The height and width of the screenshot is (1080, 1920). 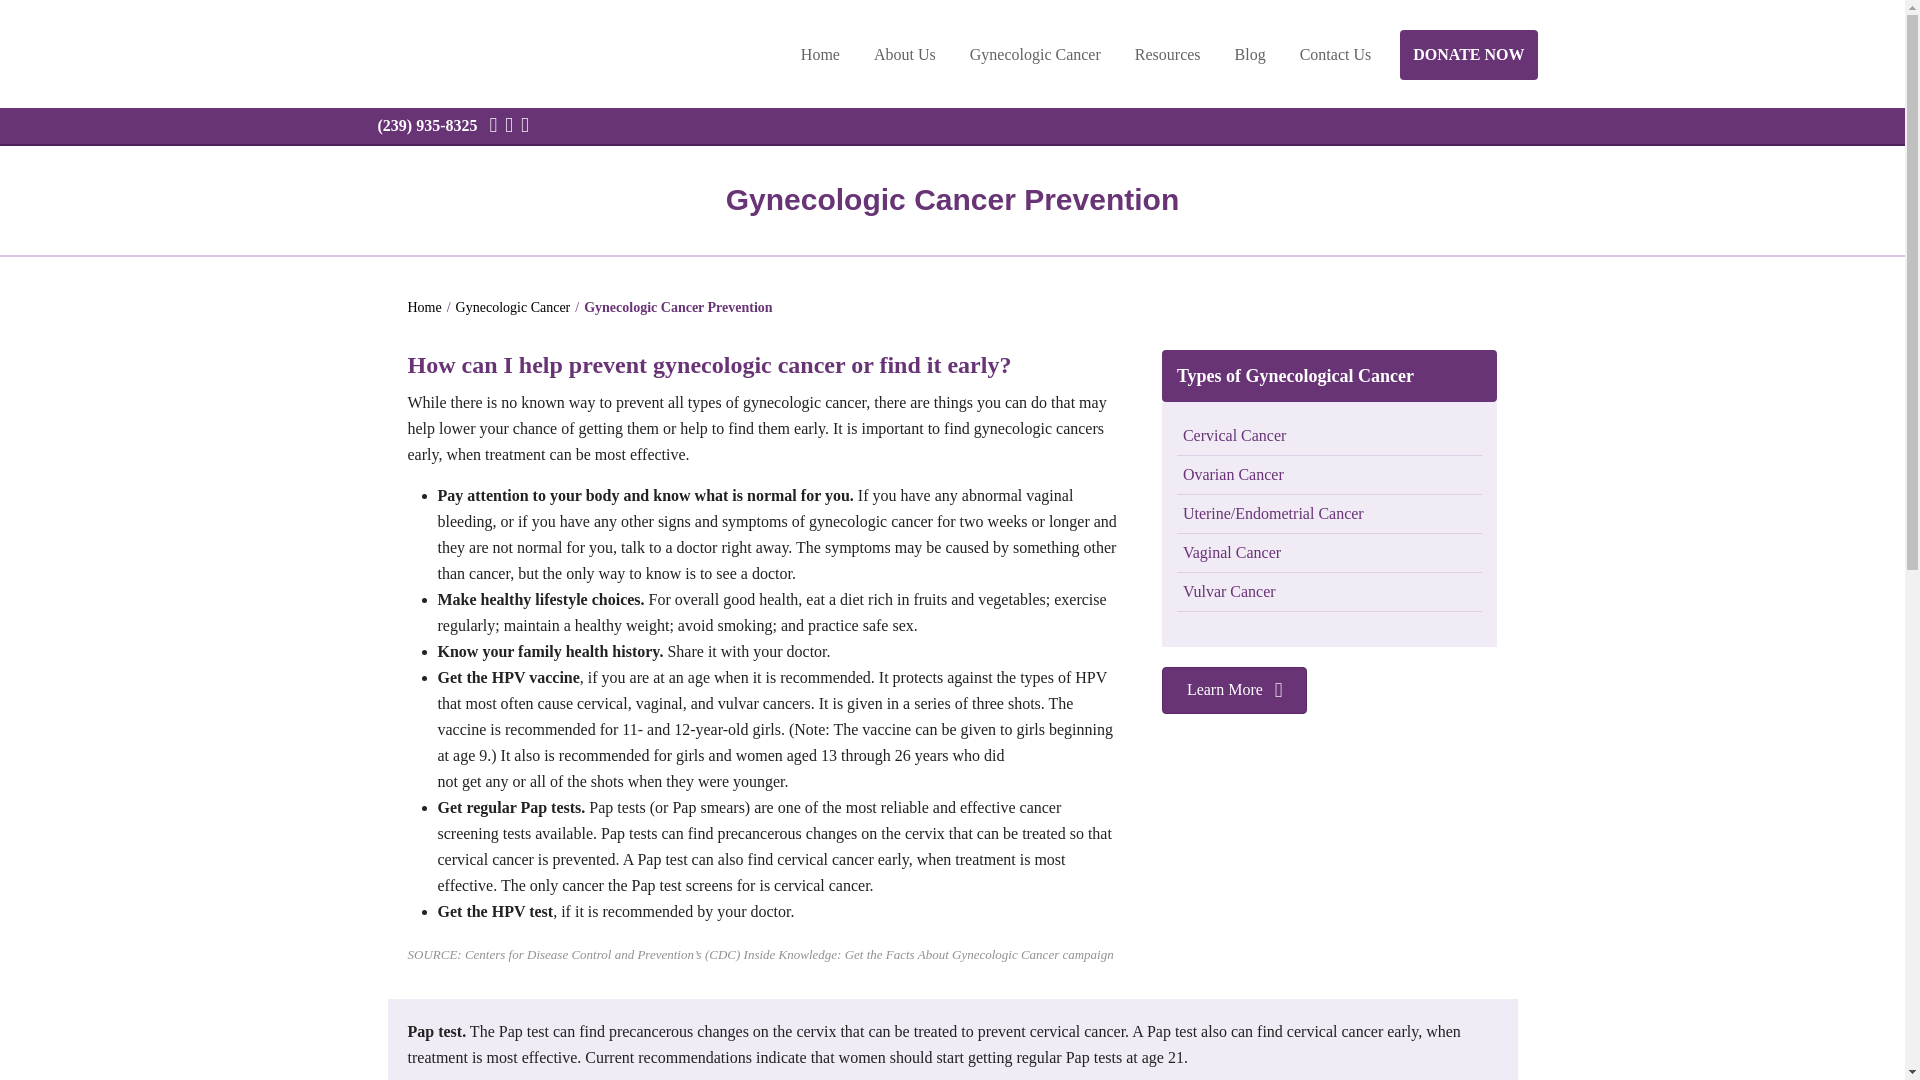 What do you see at coordinates (677, 308) in the screenshot?
I see `Gynecologic Cancer Prevention` at bounding box center [677, 308].